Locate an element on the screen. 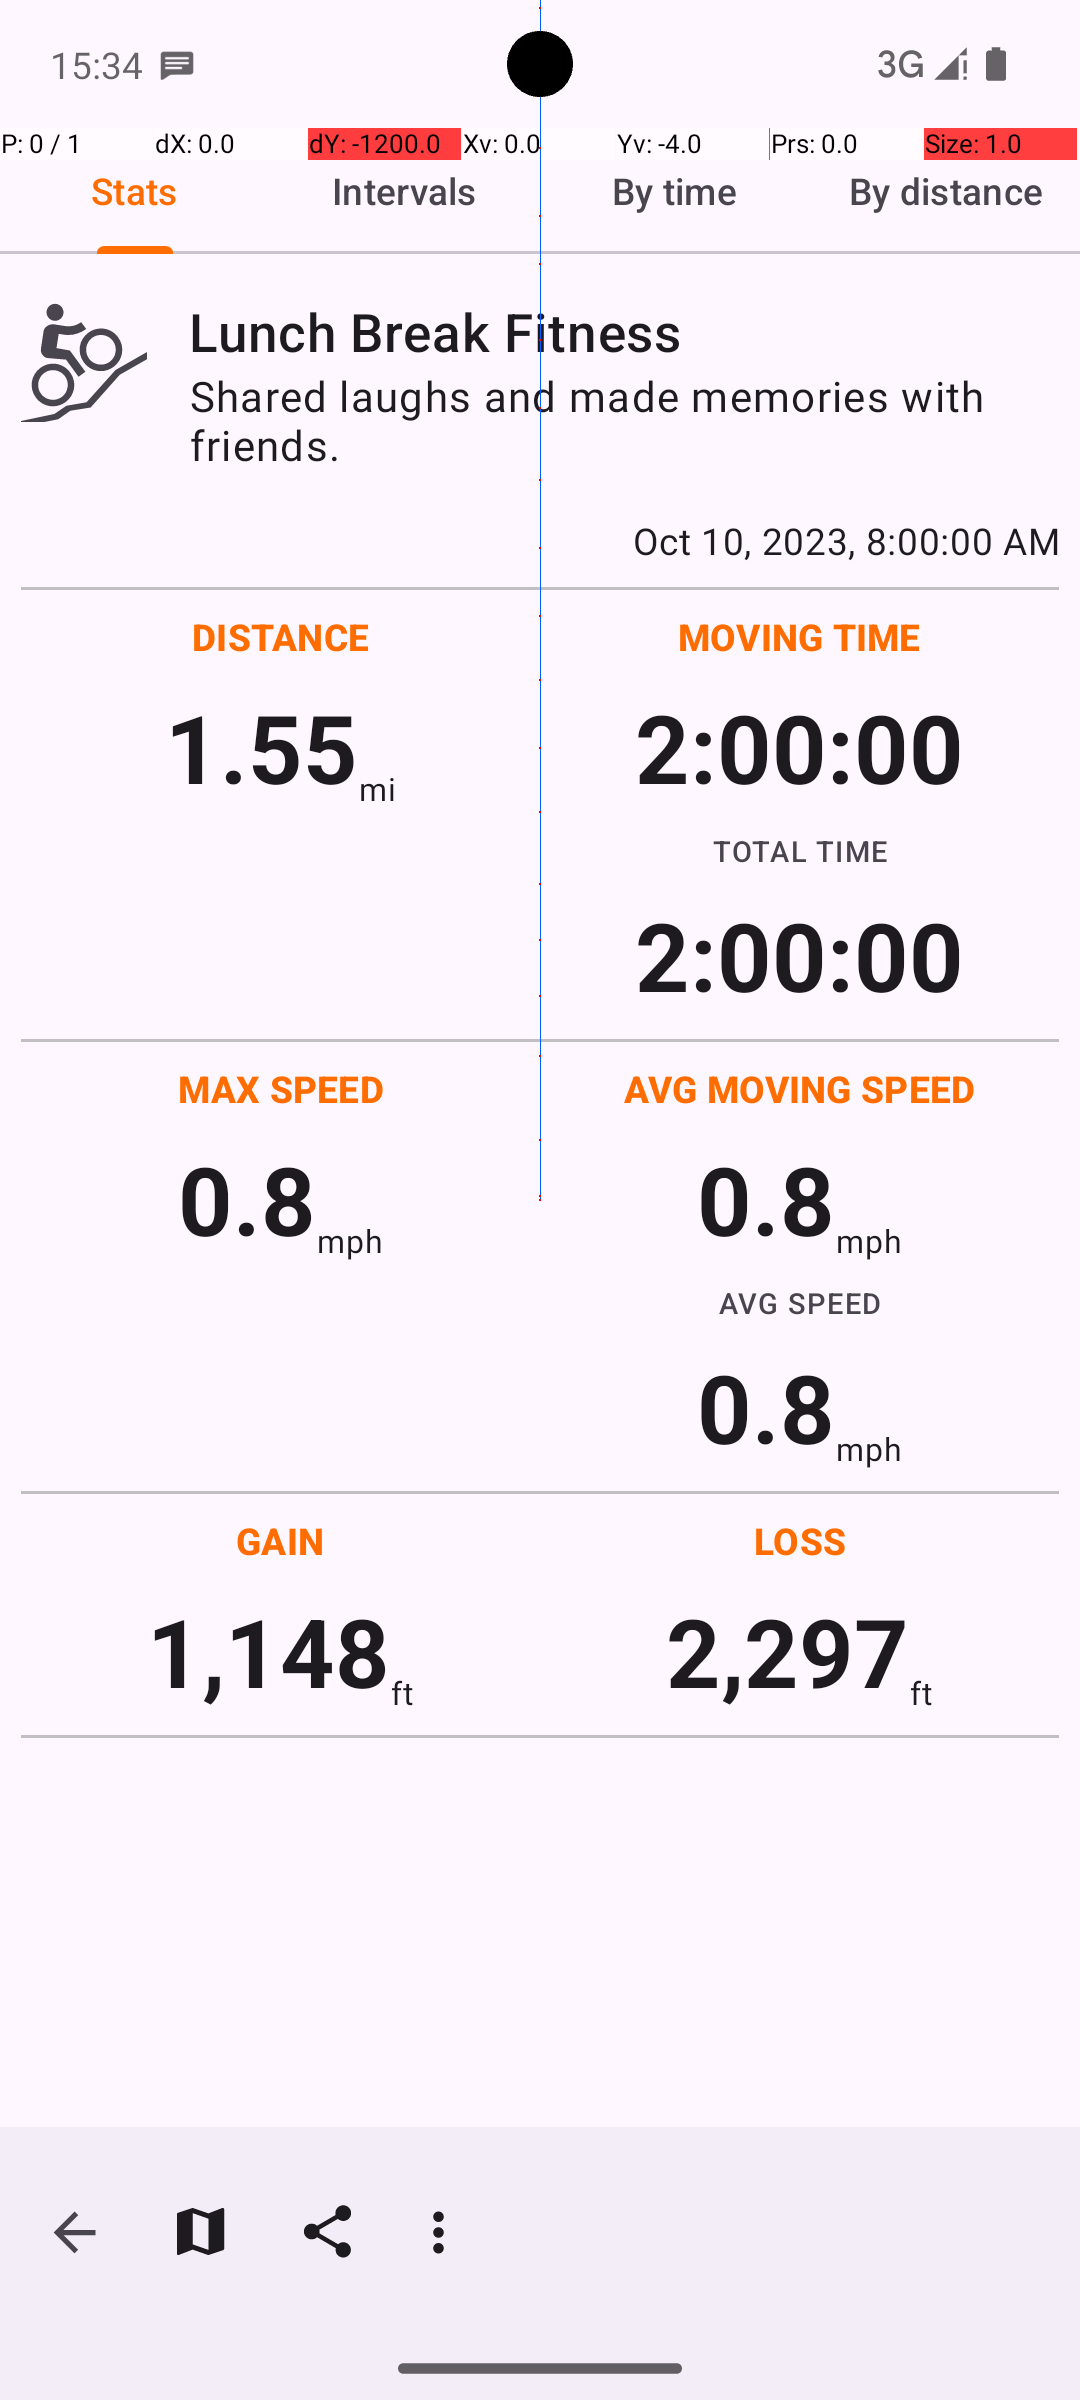  GAIN is located at coordinates (280, 1540).